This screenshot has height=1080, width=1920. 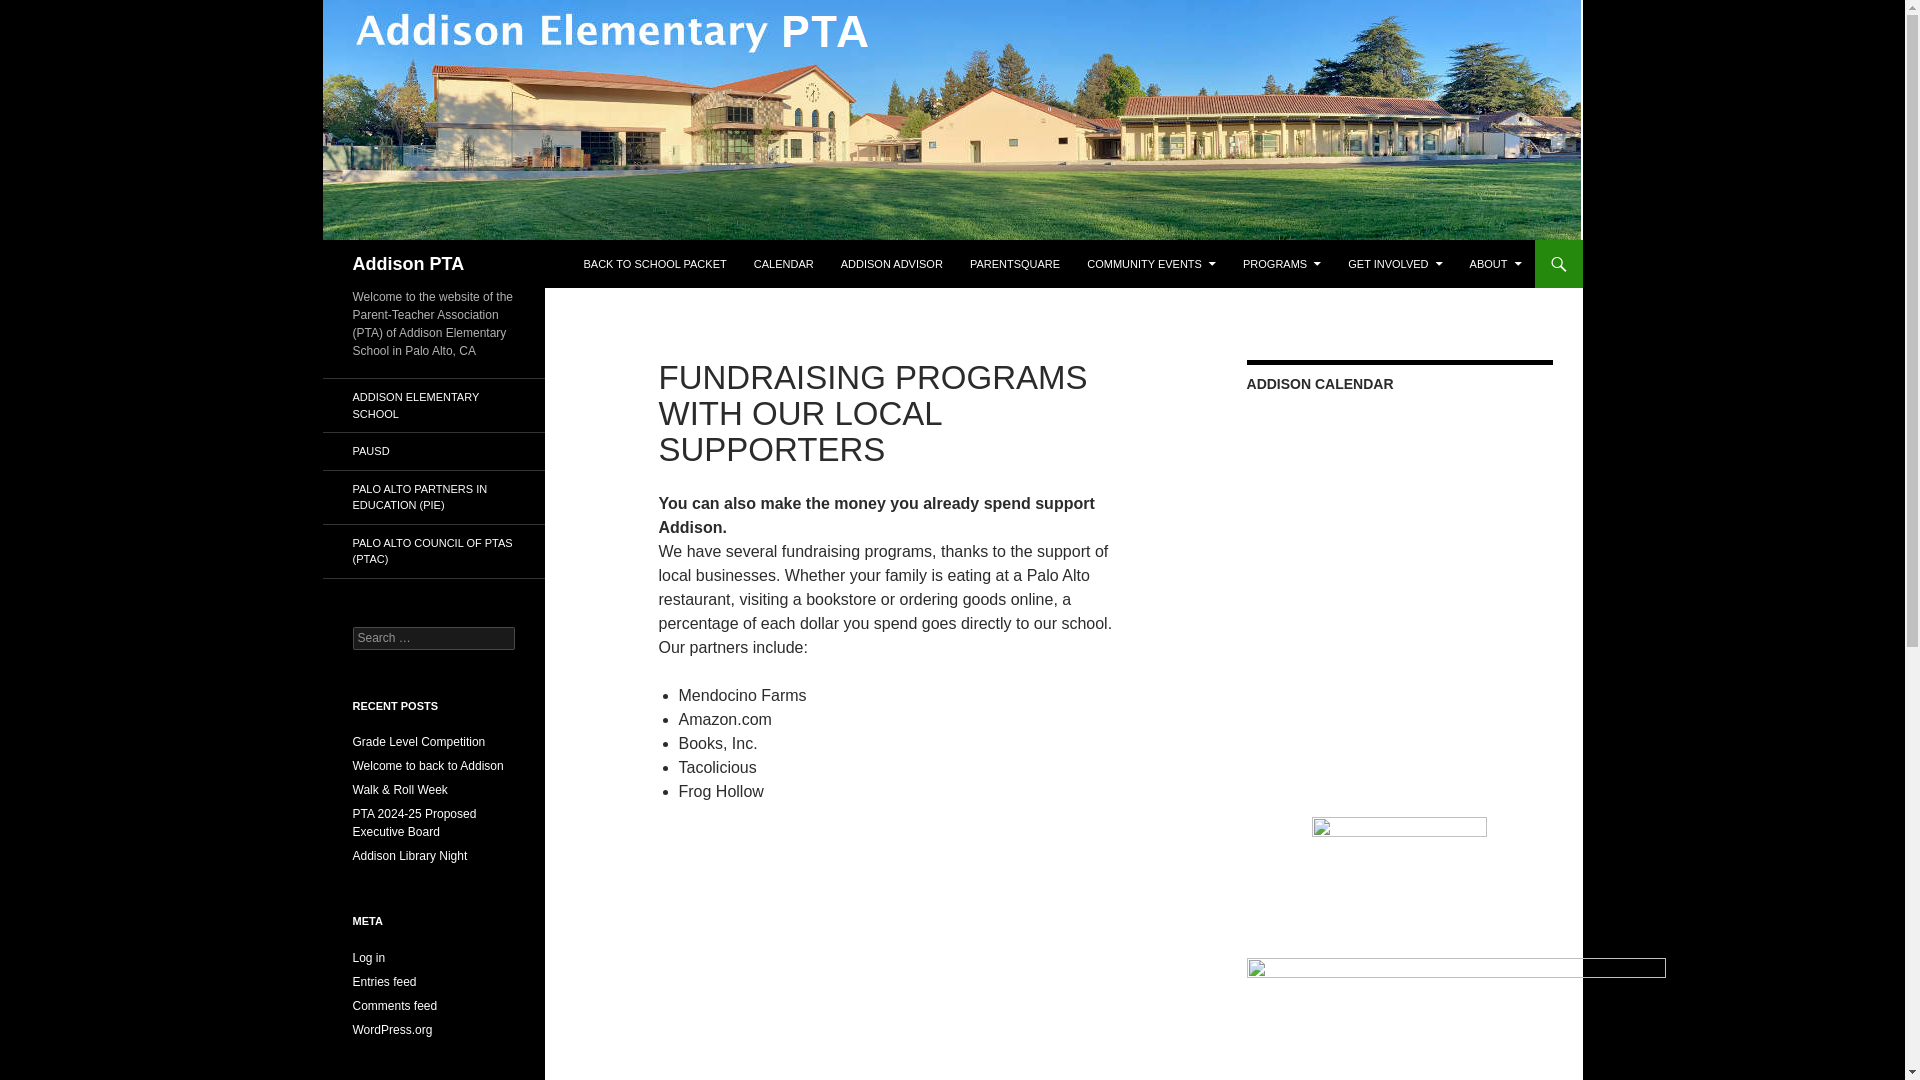 What do you see at coordinates (408, 264) in the screenshot?
I see `Addison PTA` at bounding box center [408, 264].